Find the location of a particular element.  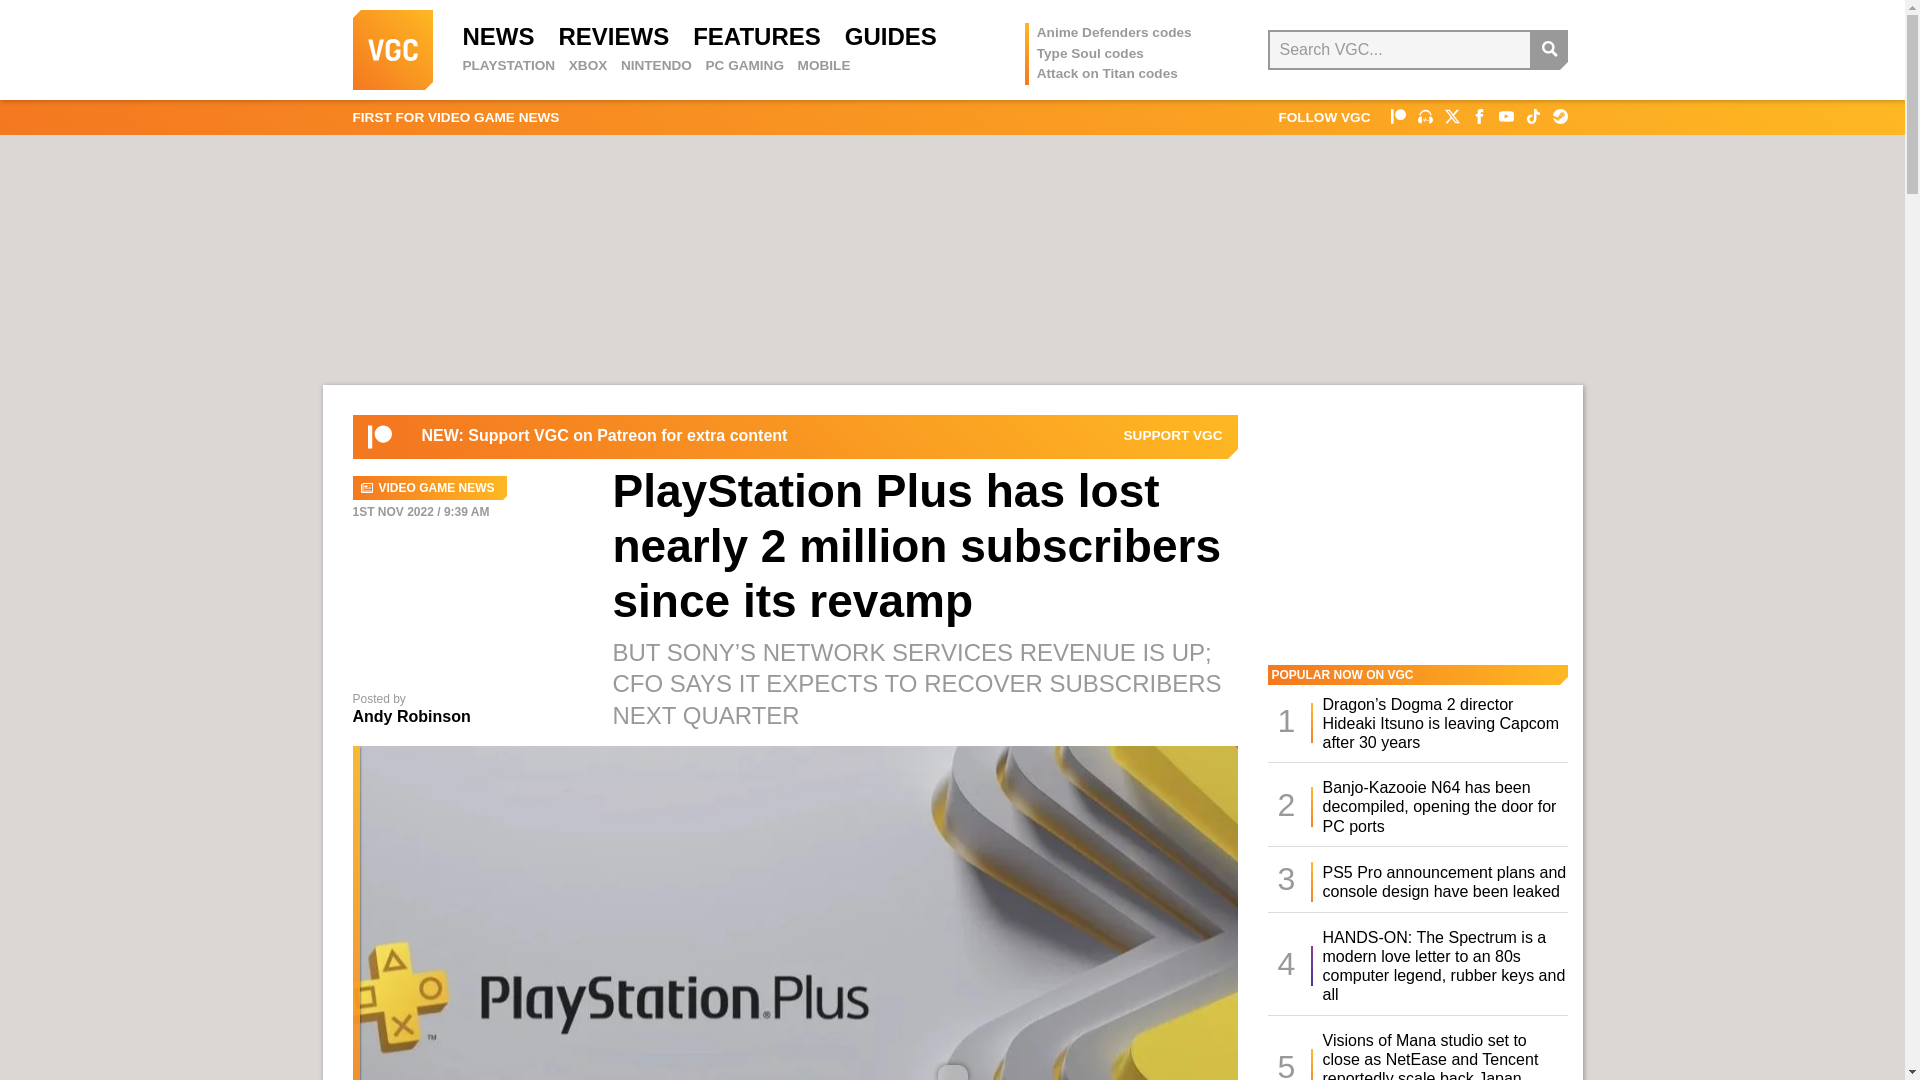

NEW: Support VGC on Patreon for extra content is located at coordinates (604, 436).